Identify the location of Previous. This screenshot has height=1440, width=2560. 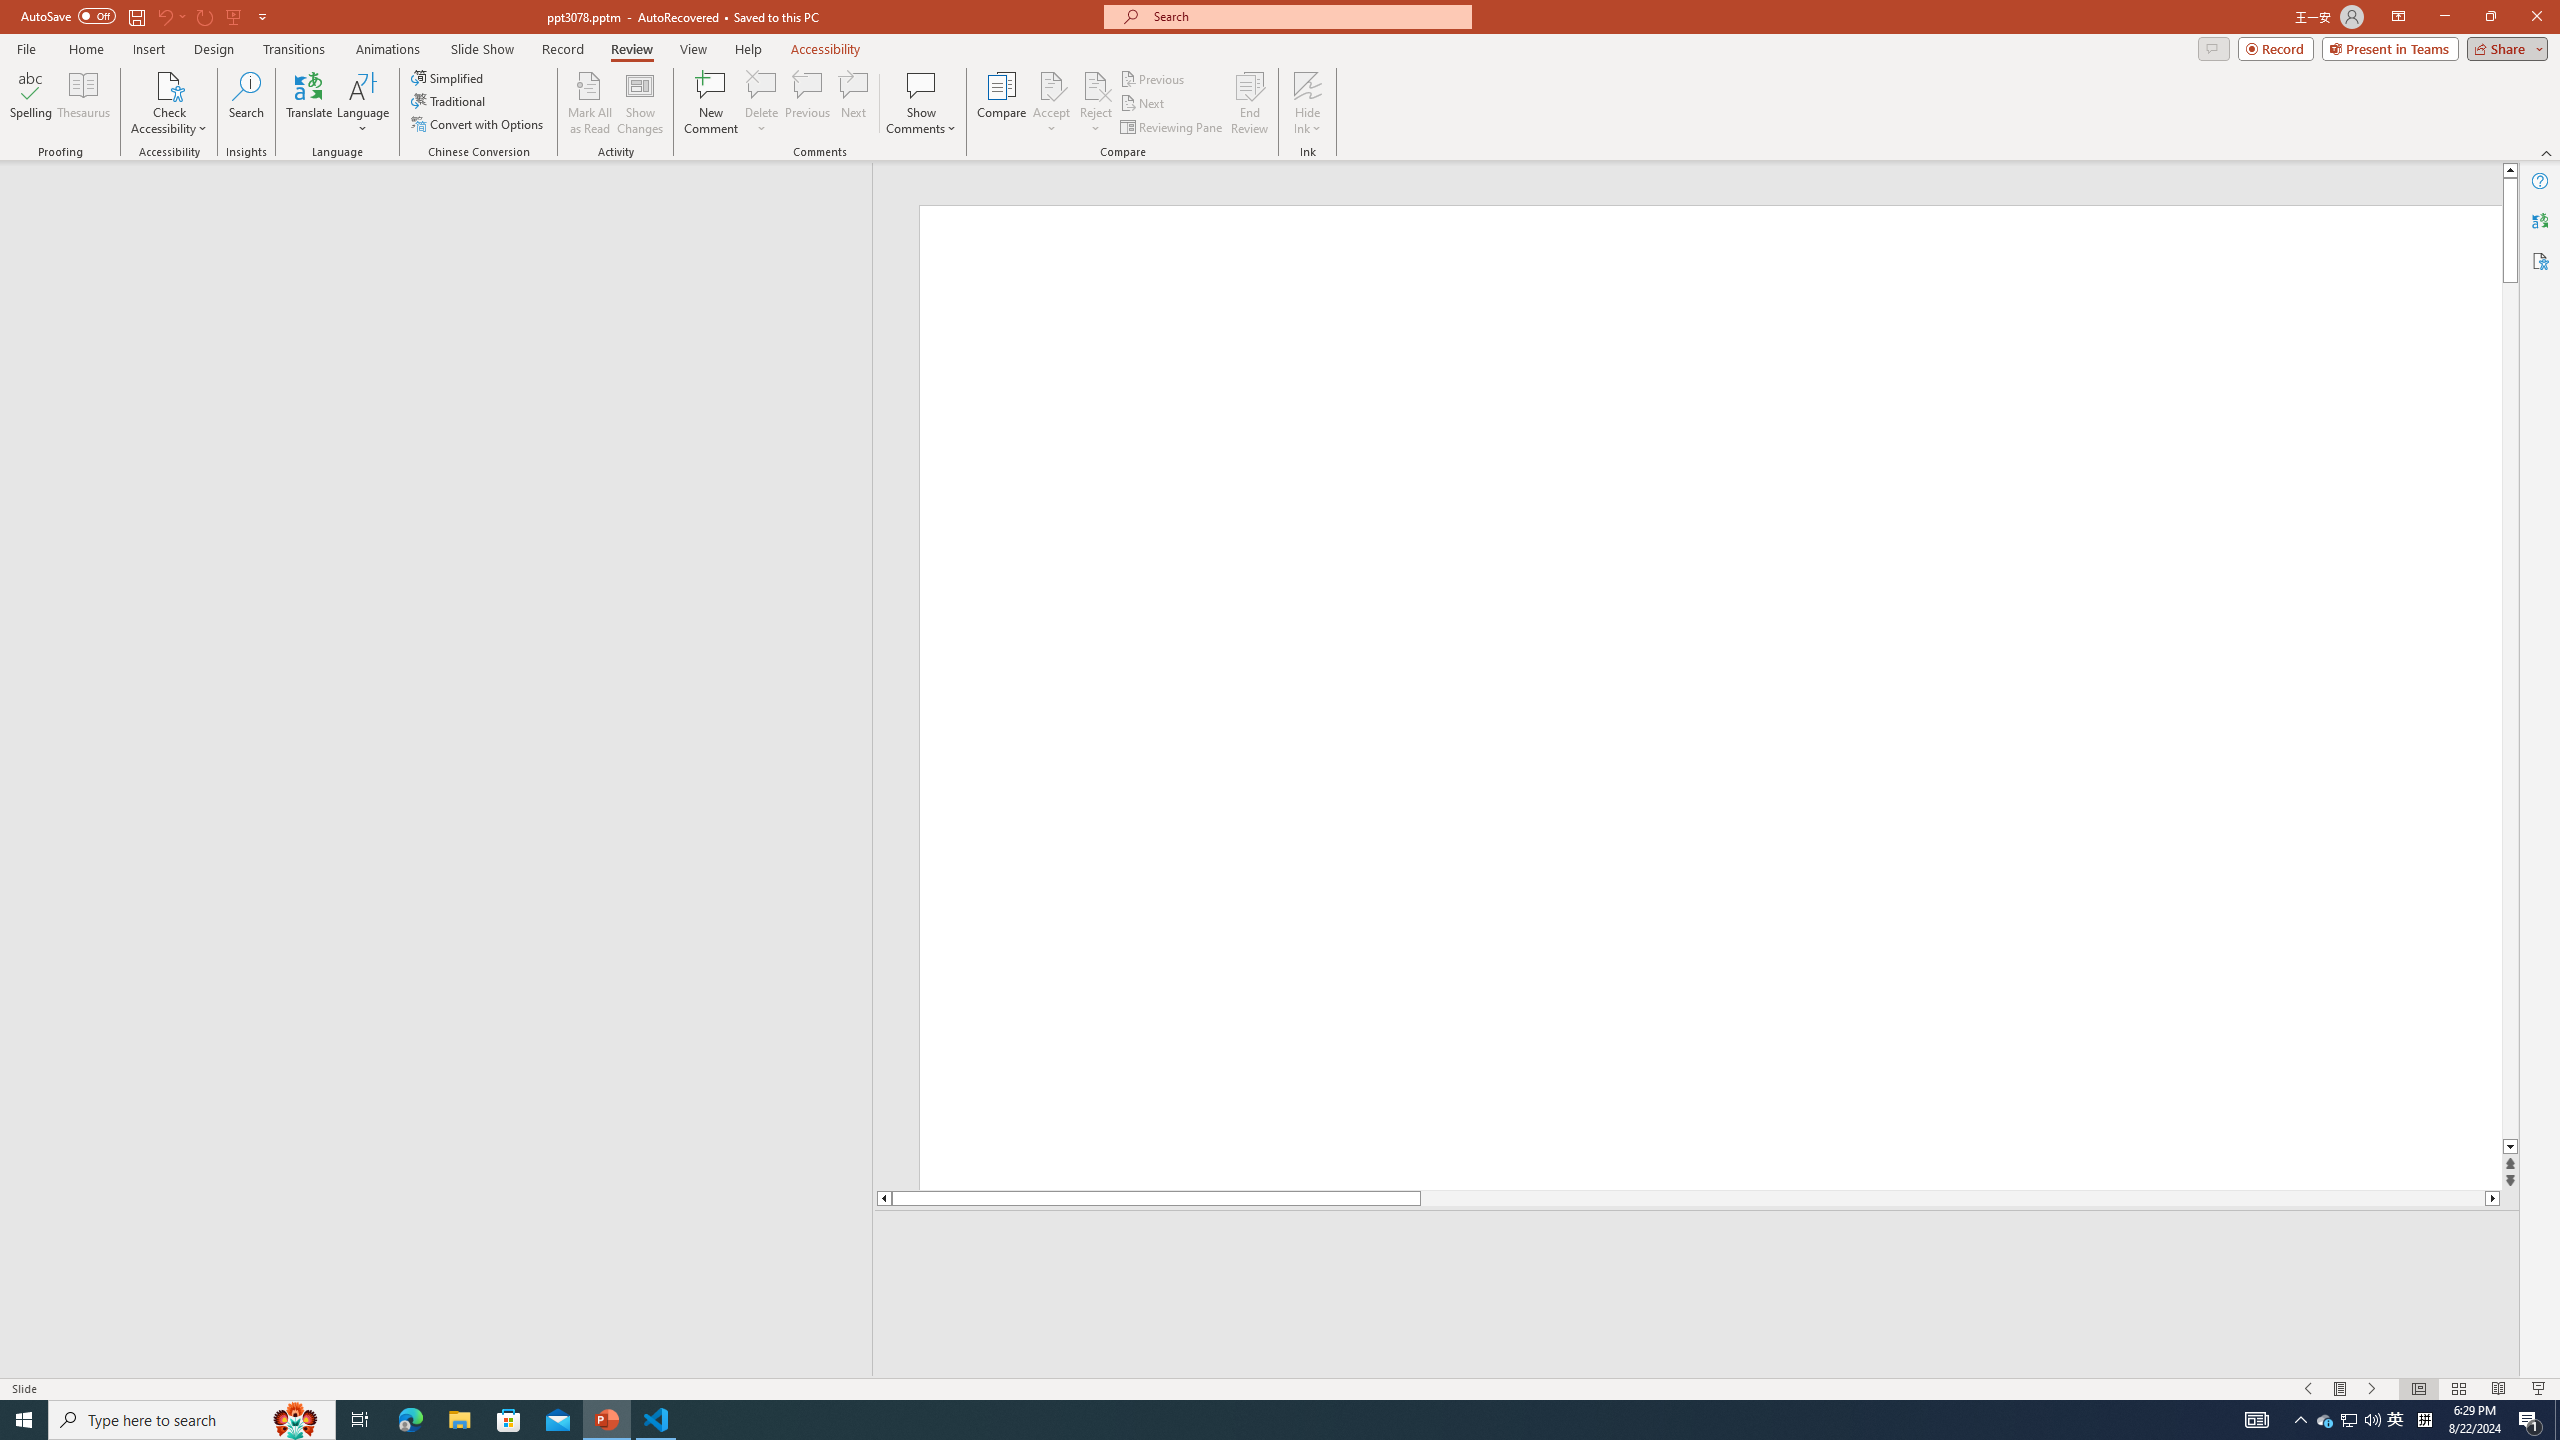
(1153, 78).